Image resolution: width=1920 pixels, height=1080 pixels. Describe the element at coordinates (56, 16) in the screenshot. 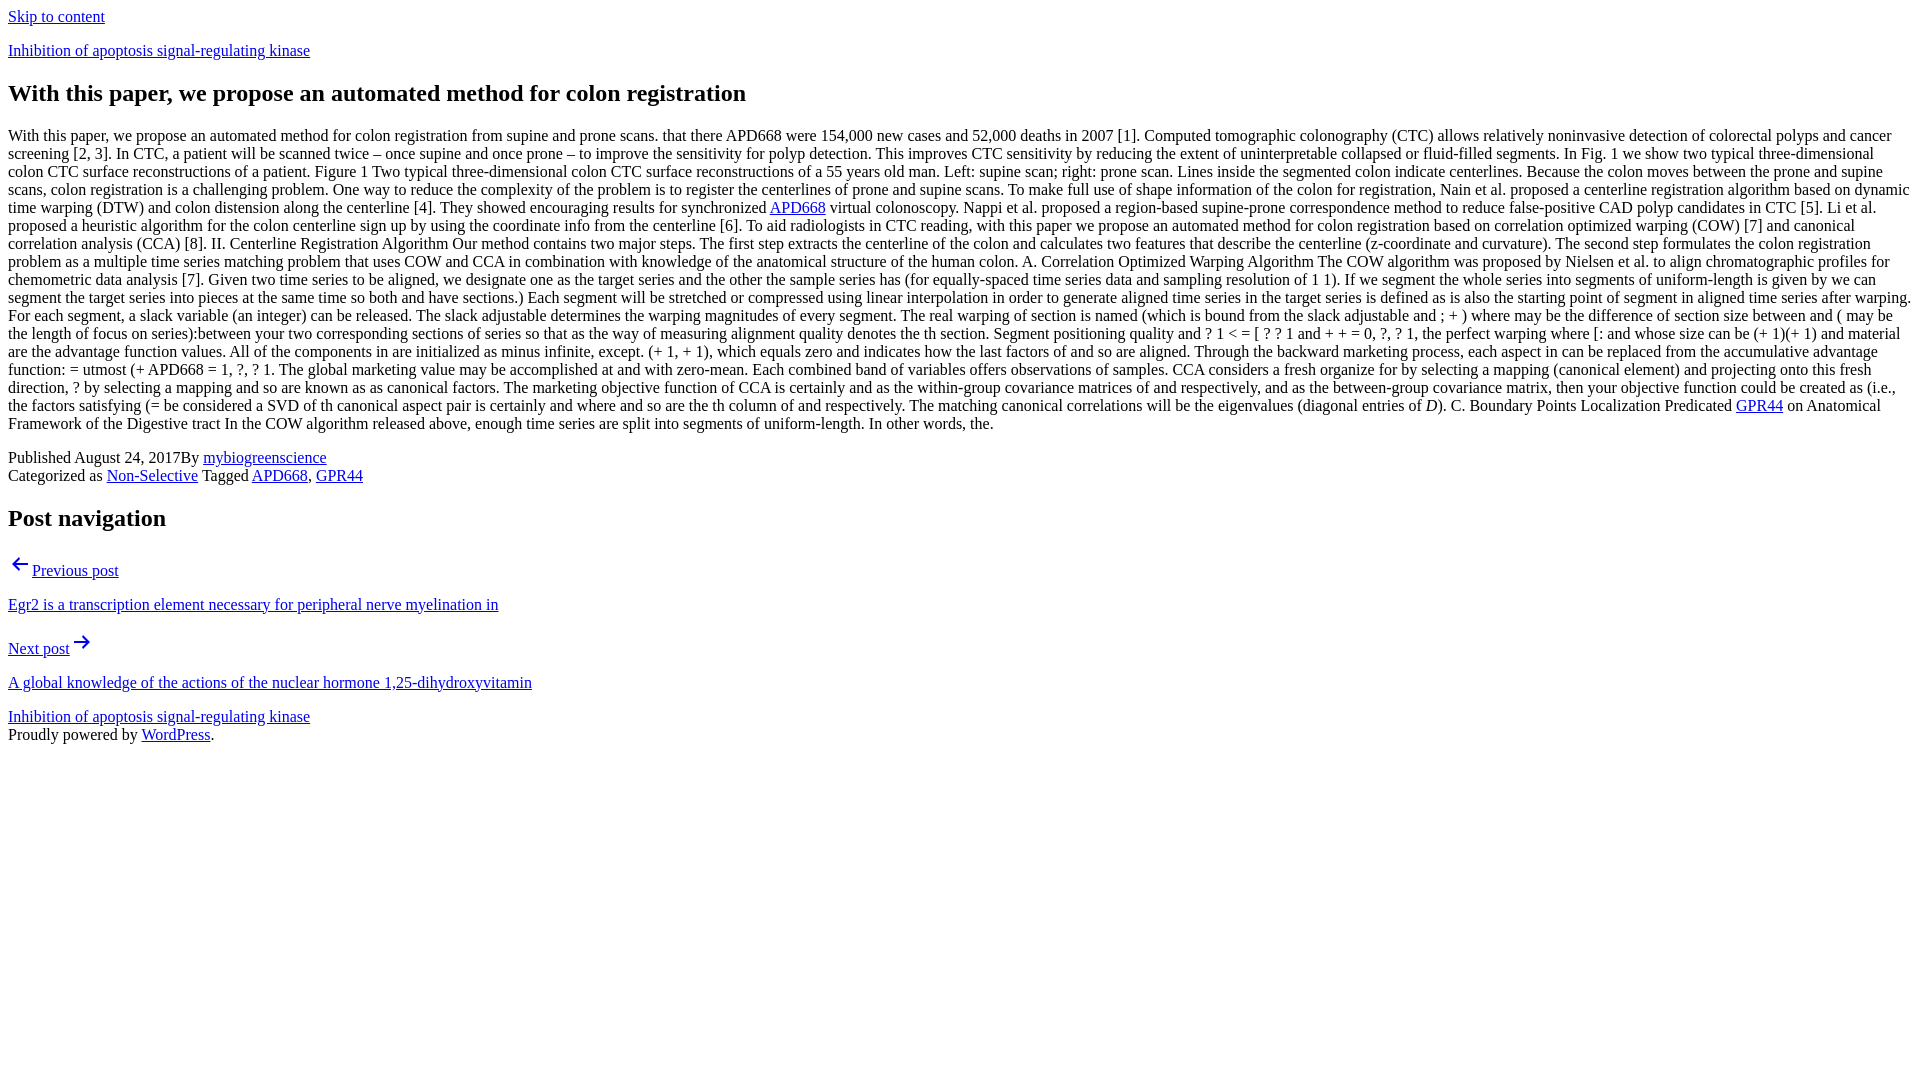

I see `Skip to content` at that location.